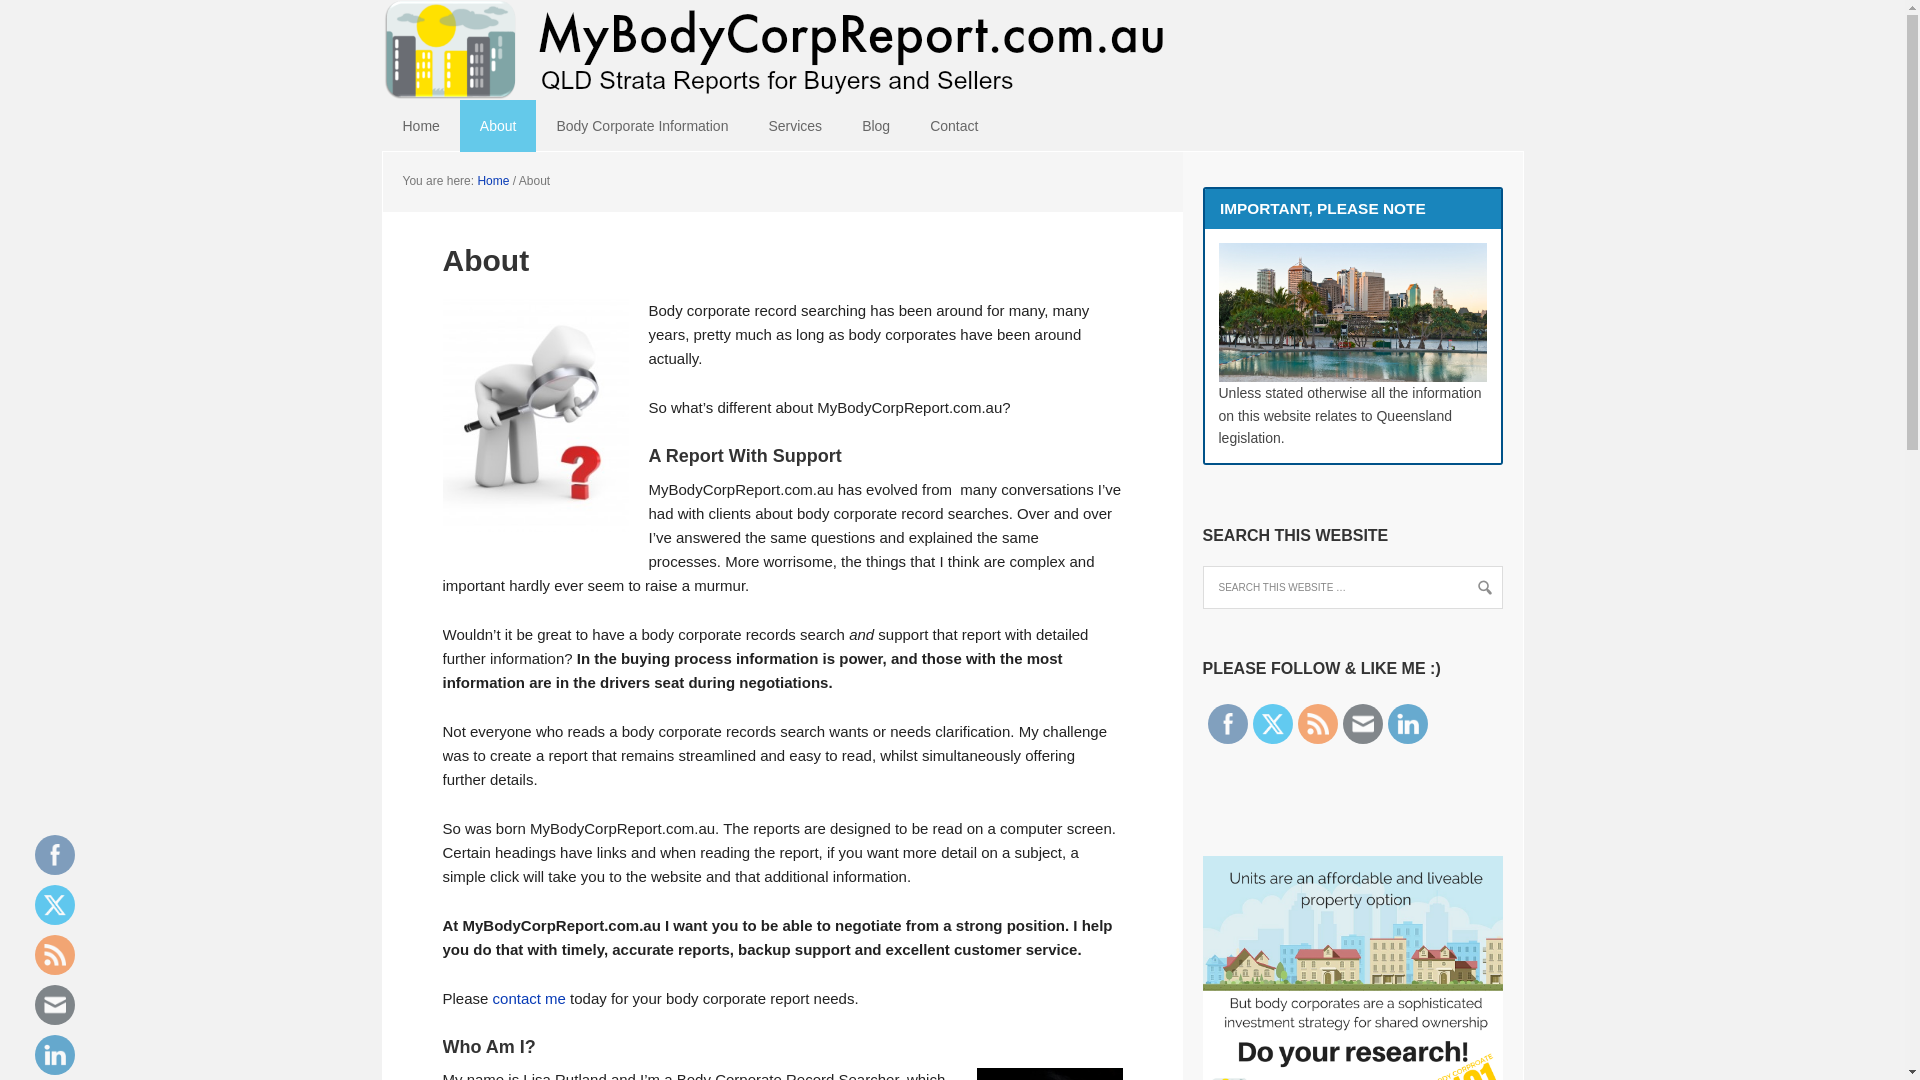 This screenshot has height=1080, width=1920. Describe the element at coordinates (1317, 724) in the screenshot. I see `RSS` at that location.